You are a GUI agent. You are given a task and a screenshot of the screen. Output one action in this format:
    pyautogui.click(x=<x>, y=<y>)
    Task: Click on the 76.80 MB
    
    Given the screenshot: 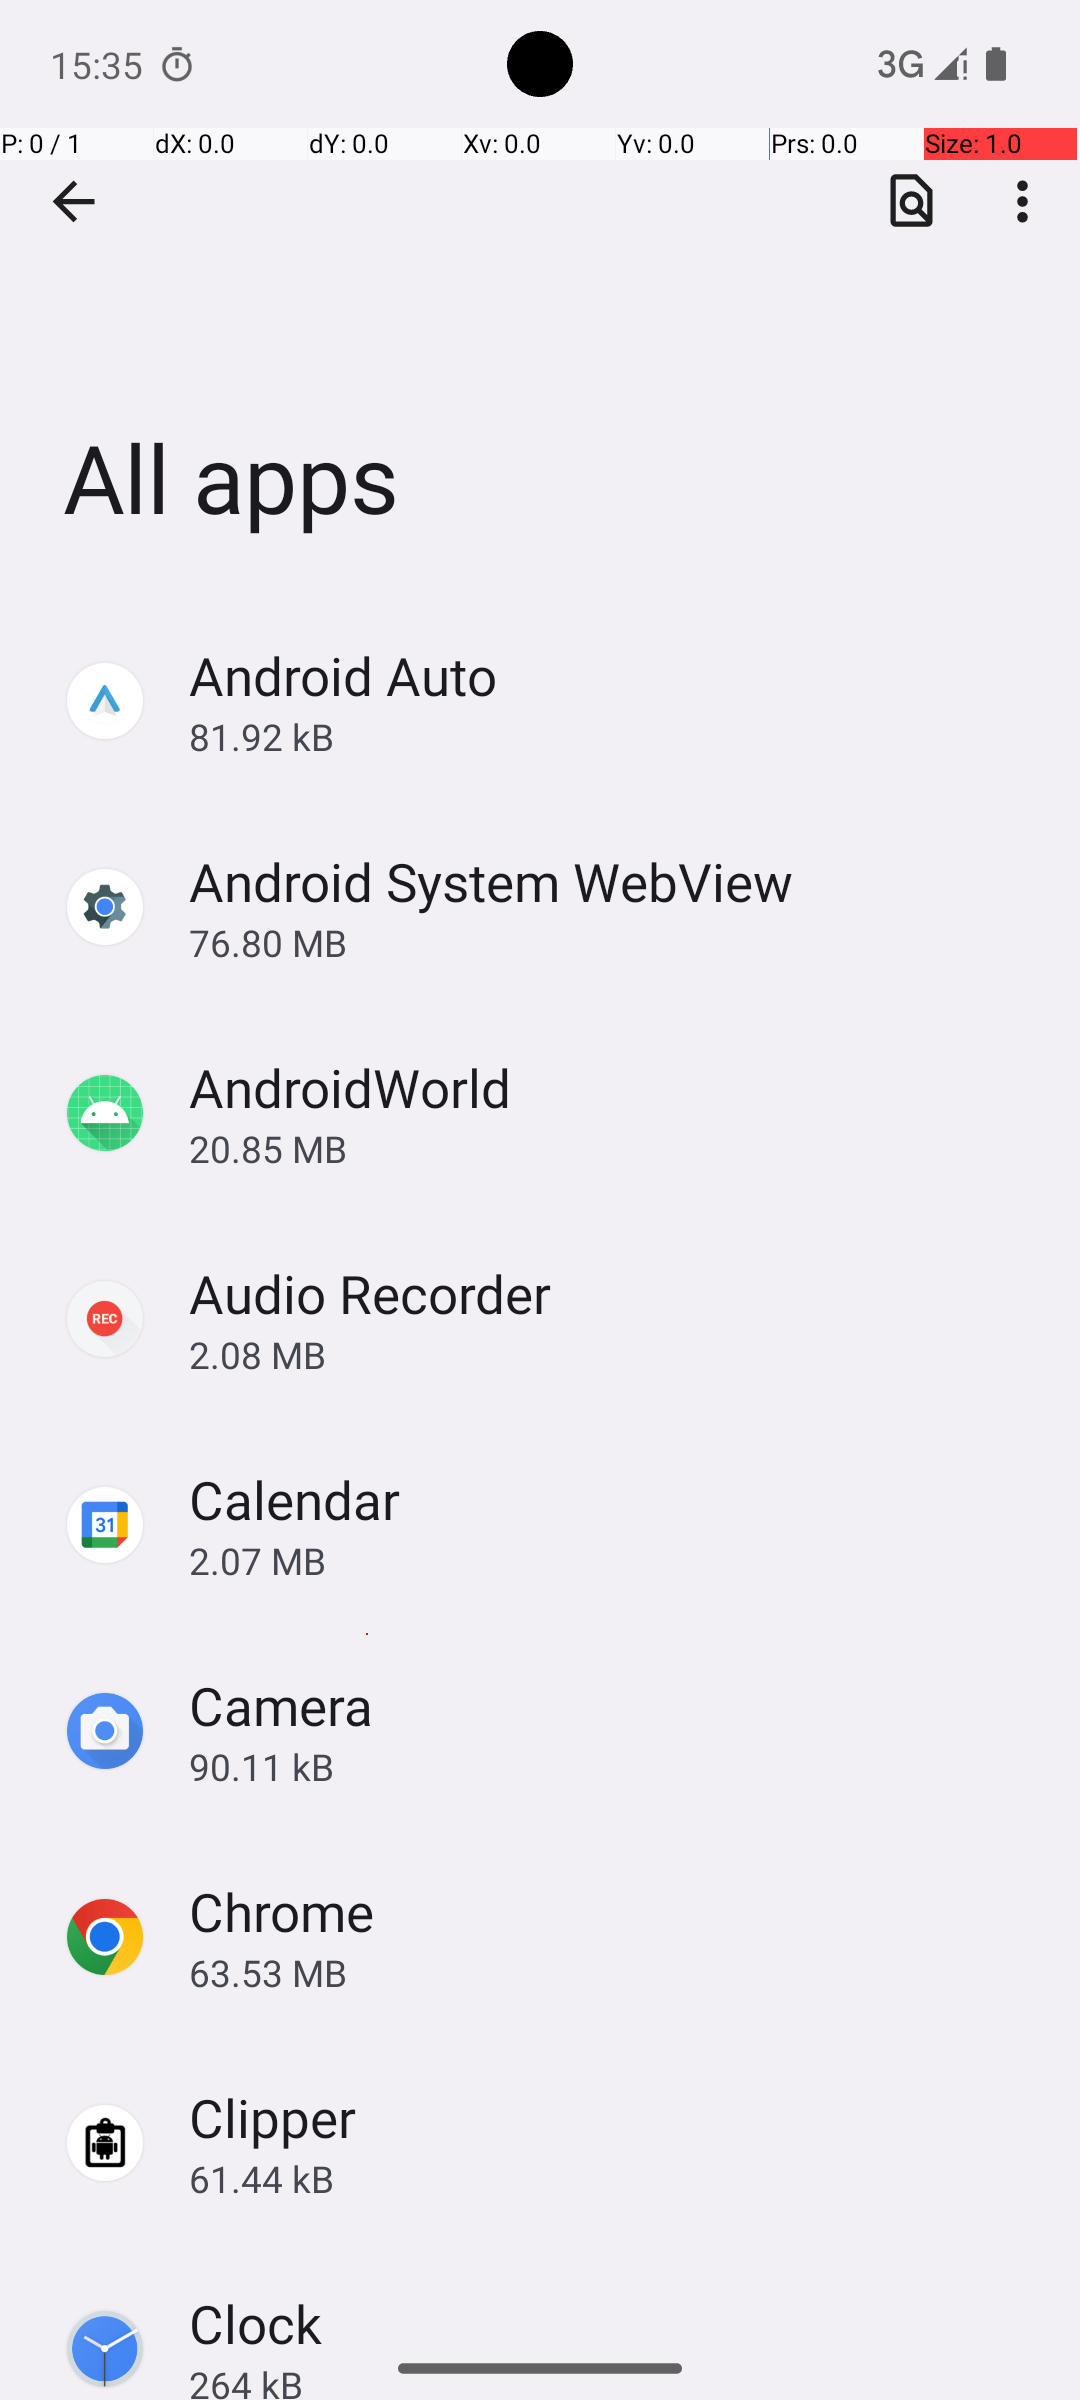 What is the action you would take?
    pyautogui.click(x=614, y=942)
    